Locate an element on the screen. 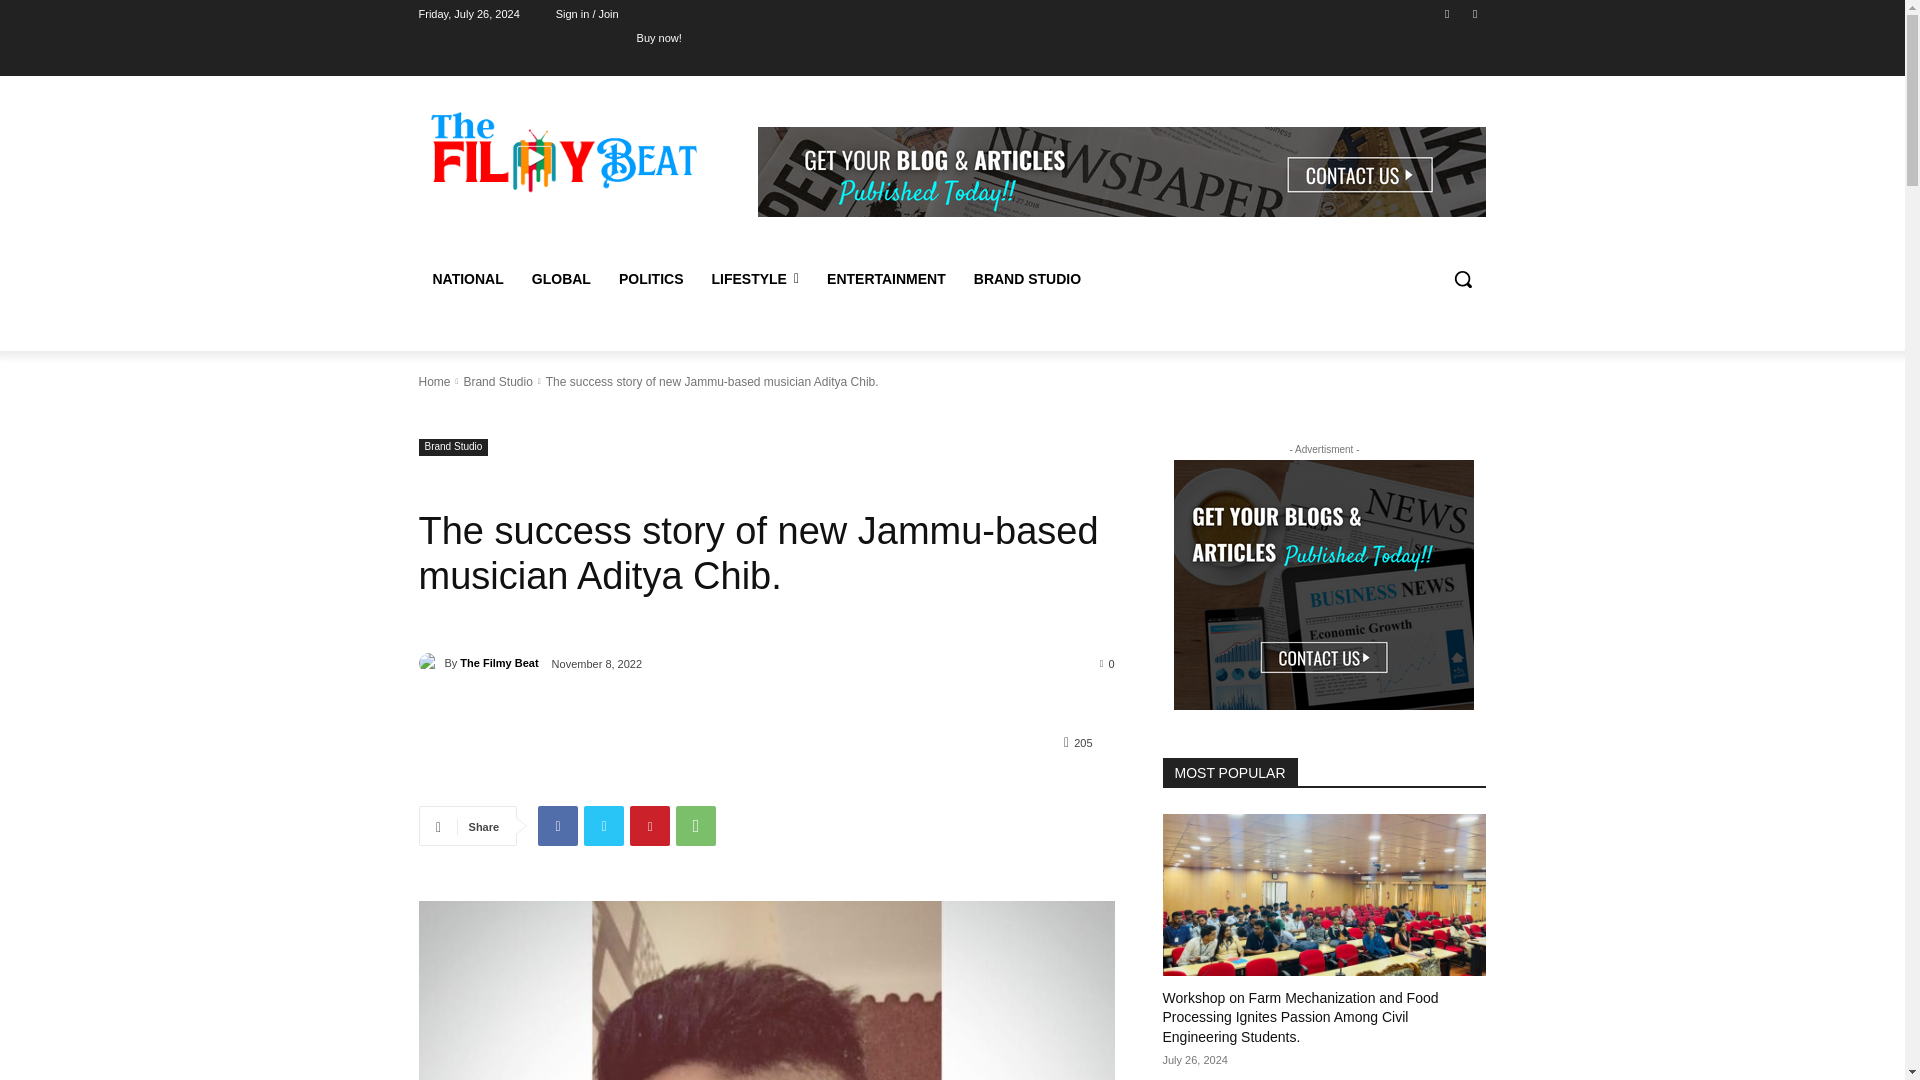 The width and height of the screenshot is (1920, 1080). LIFESTYLE is located at coordinates (754, 278).